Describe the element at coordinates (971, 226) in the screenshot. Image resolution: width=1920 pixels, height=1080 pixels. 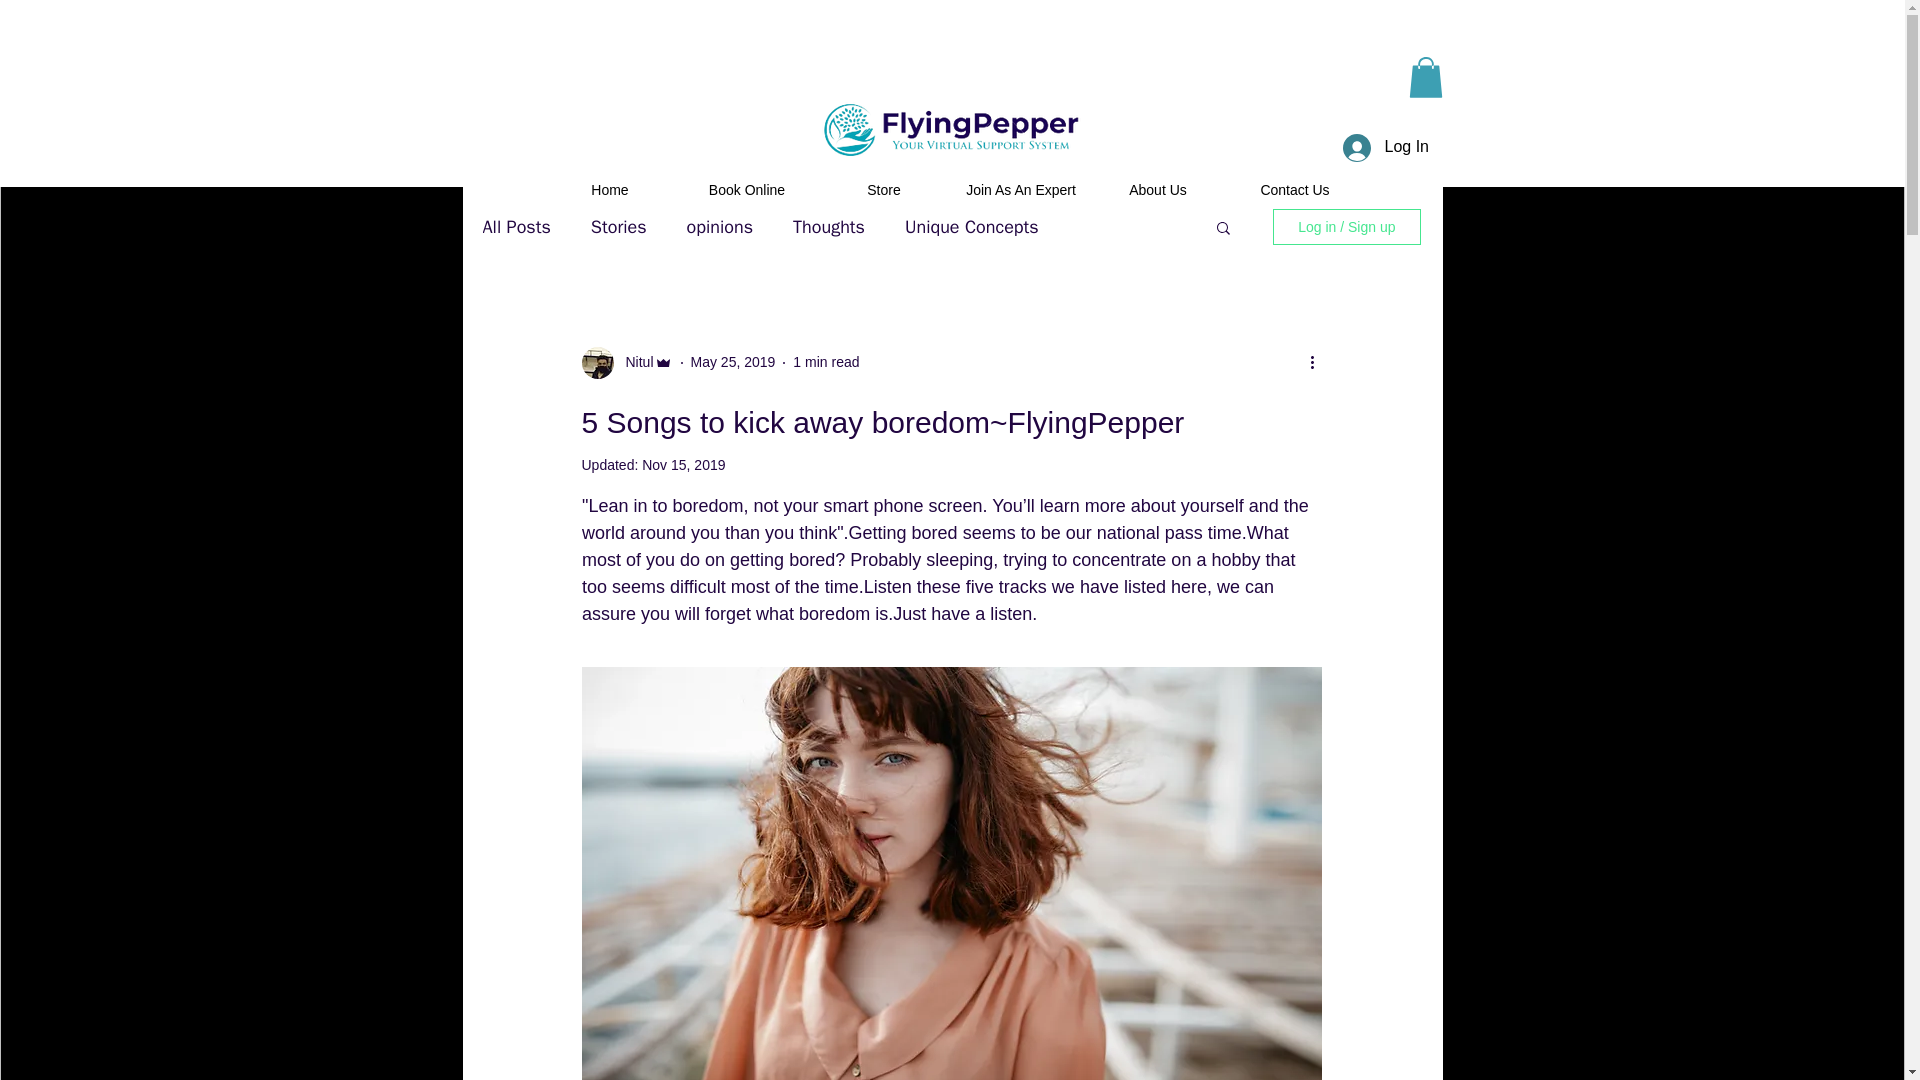
I see `Unique Concepts` at that location.